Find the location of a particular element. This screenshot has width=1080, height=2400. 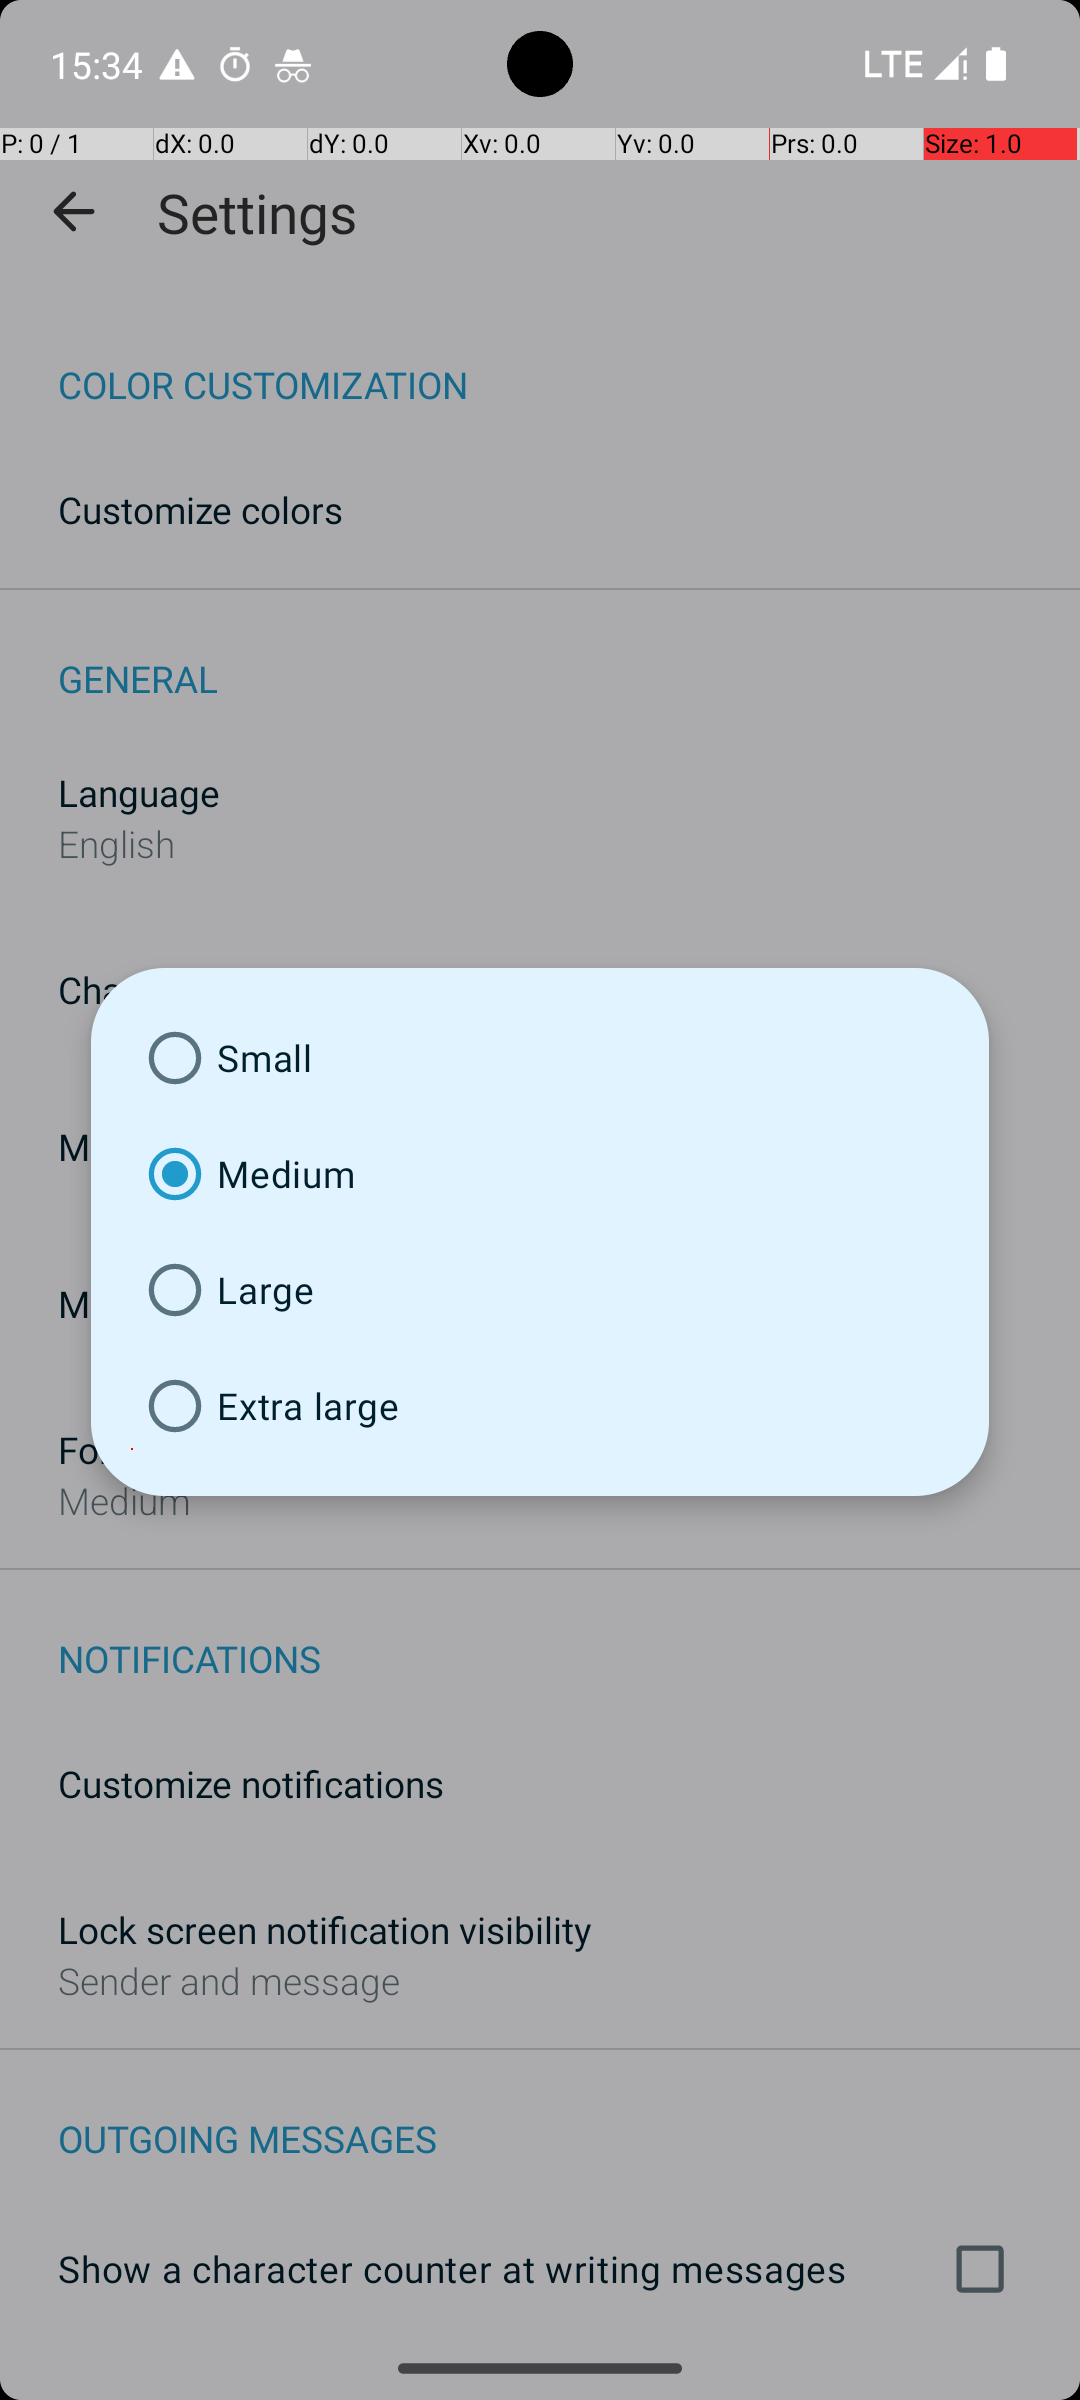

Large is located at coordinates (540, 1290).